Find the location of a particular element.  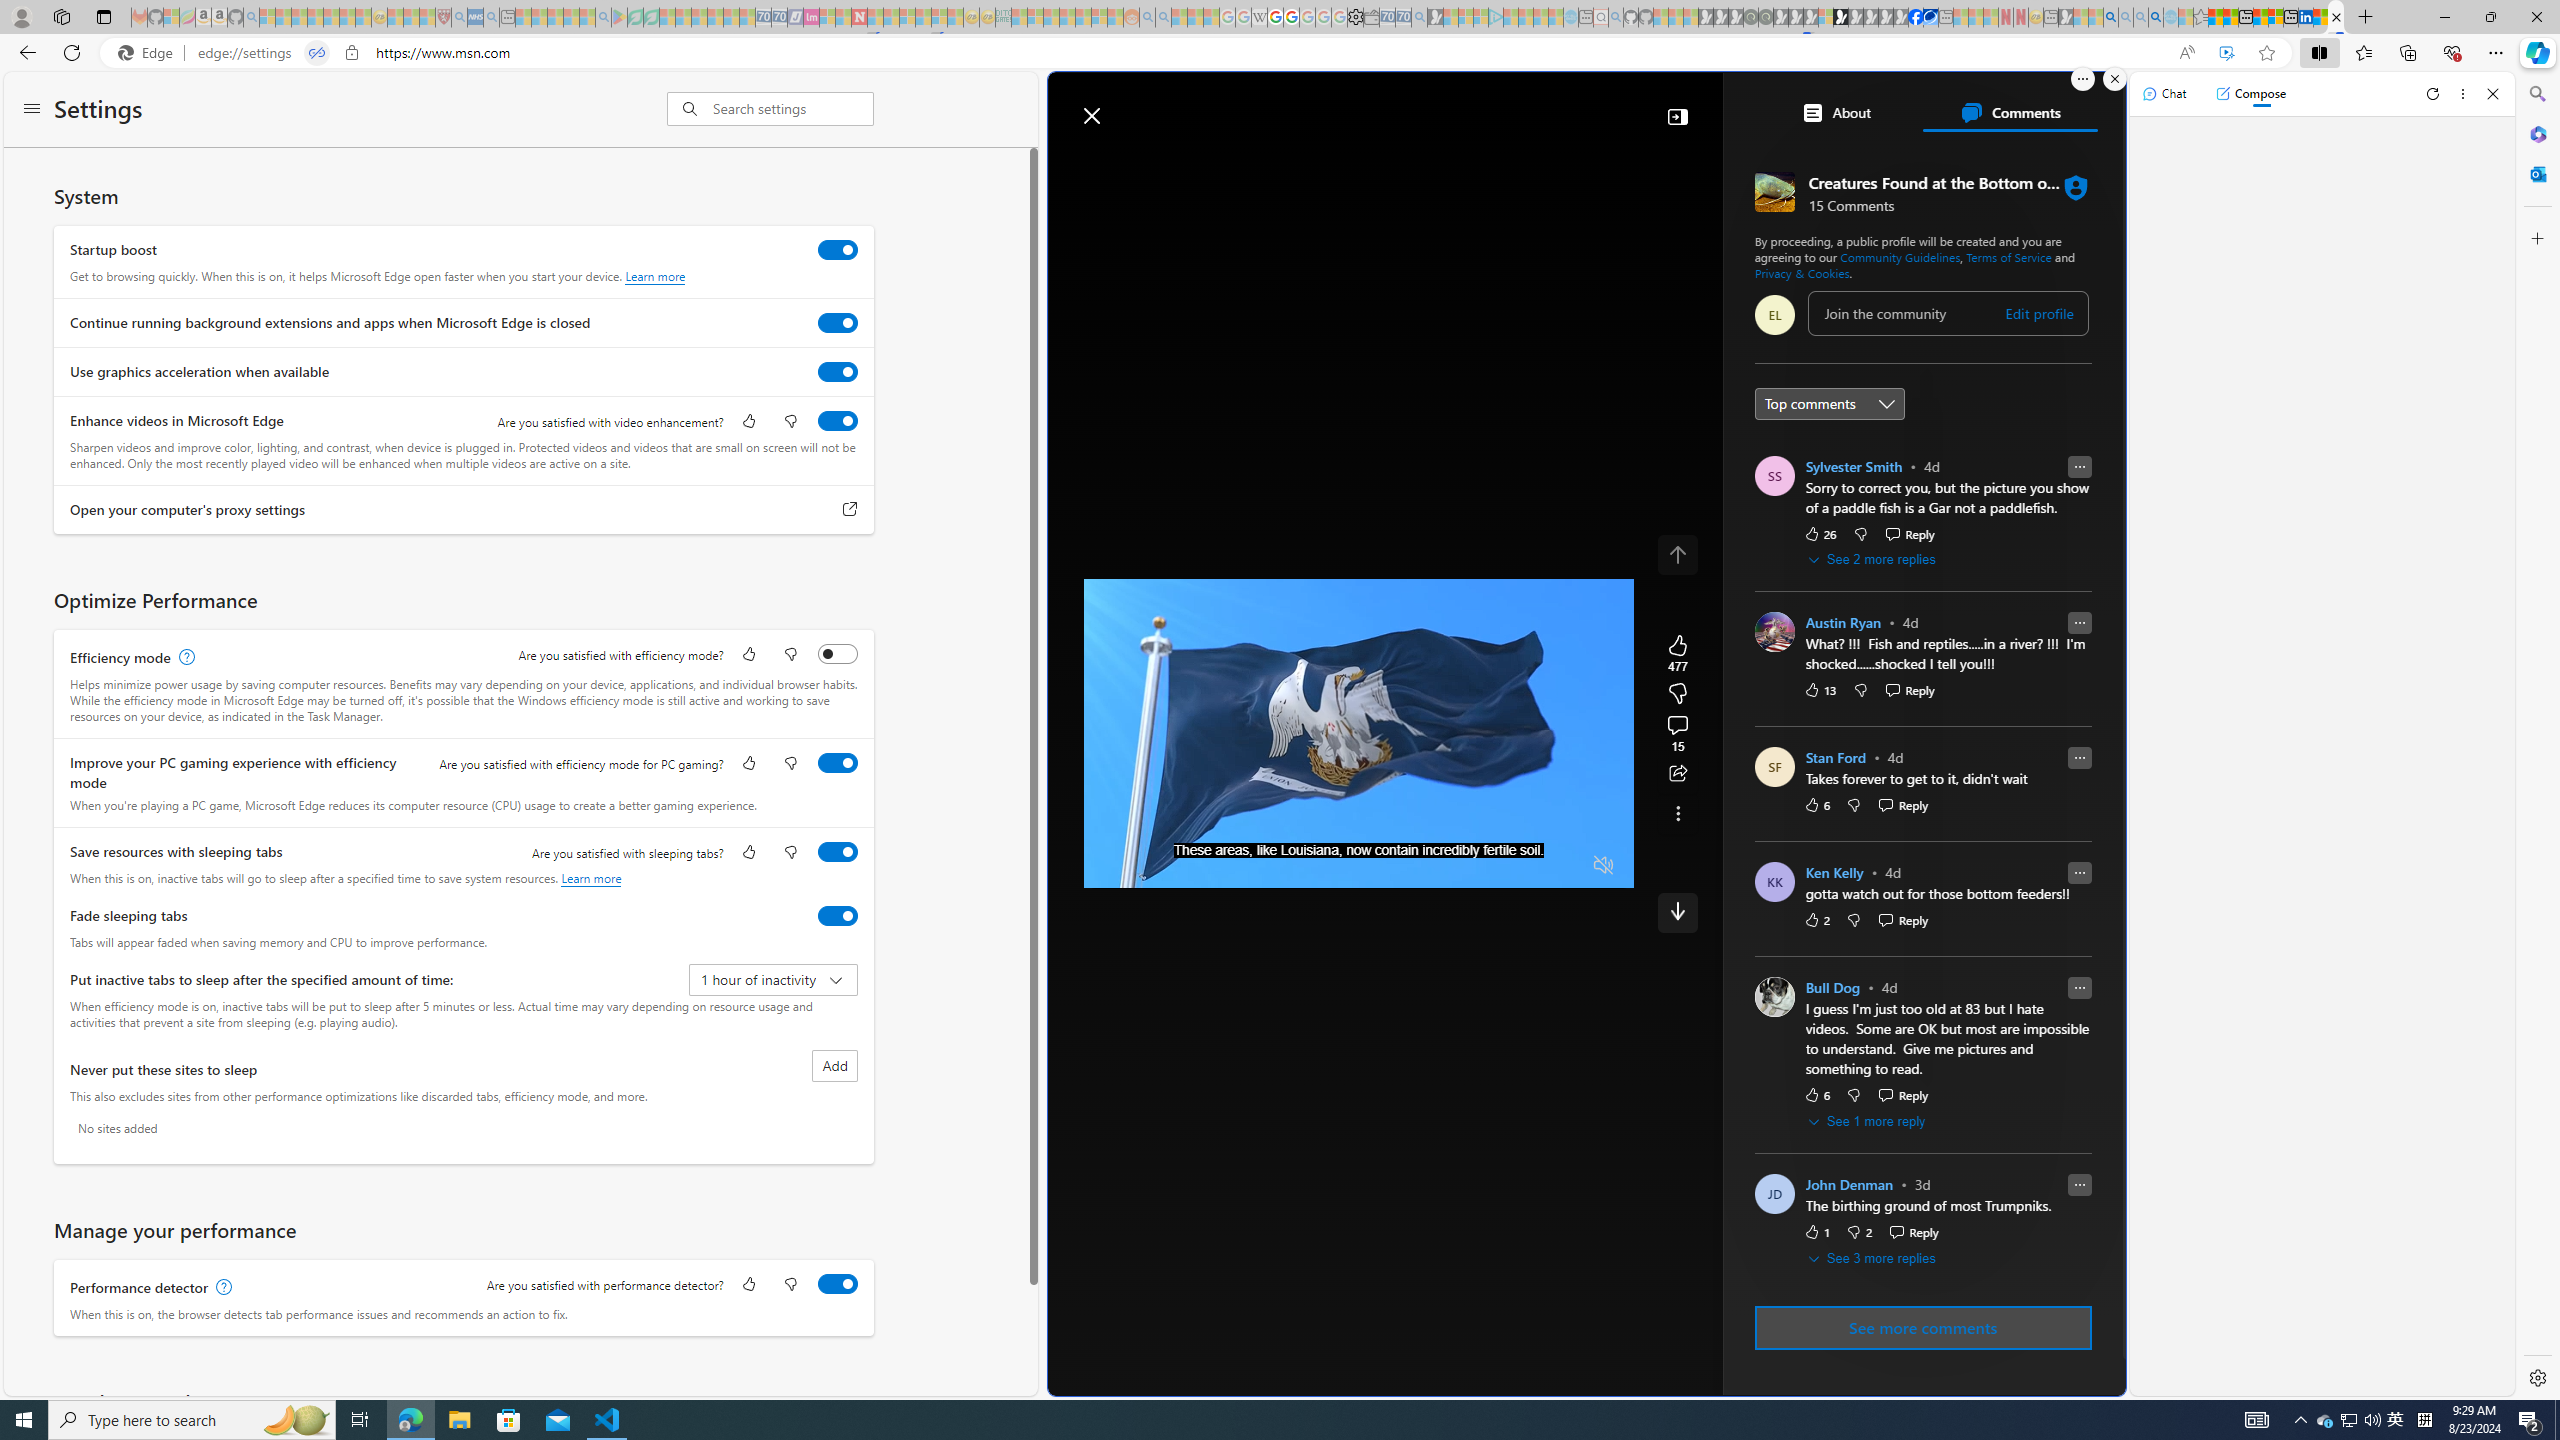

Microsoft Start Gaming - Sleeping is located at coordinates (1434, 17).